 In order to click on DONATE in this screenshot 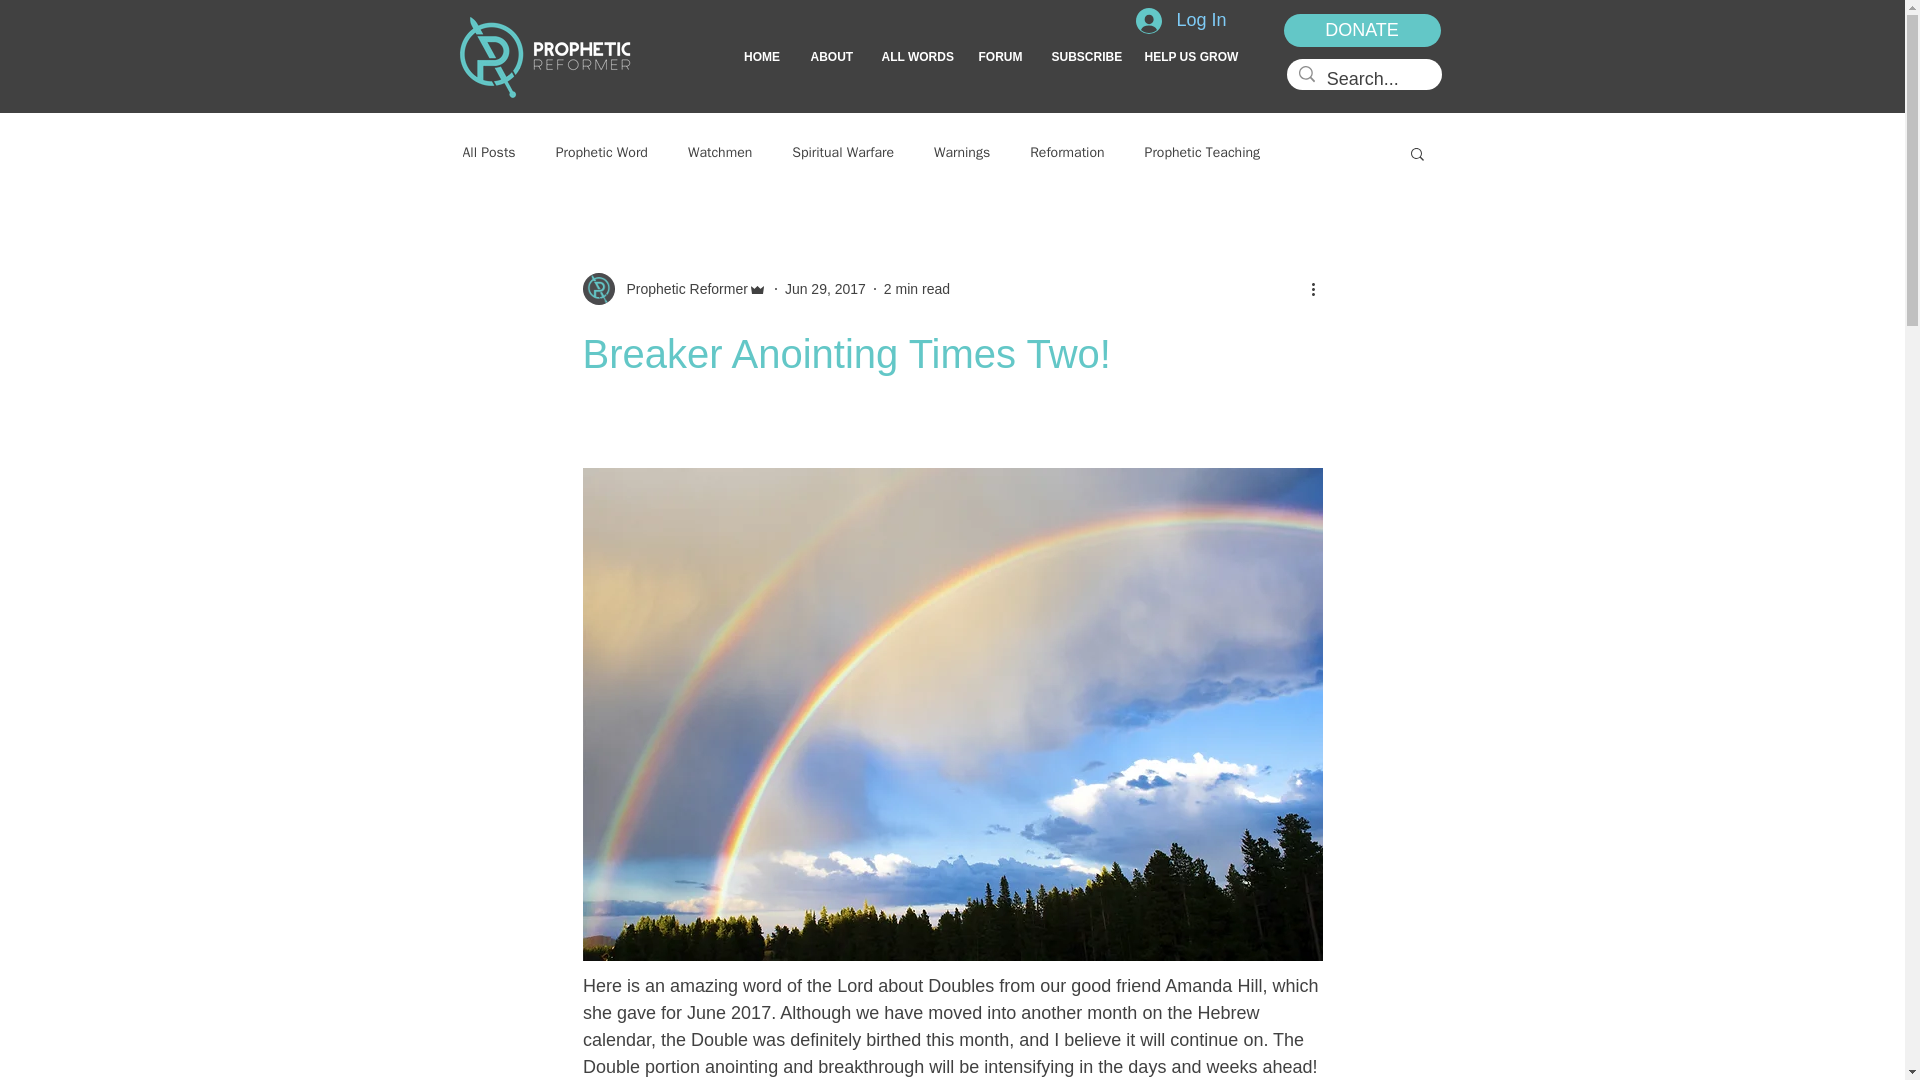, I will do `click(1362, 30)`.